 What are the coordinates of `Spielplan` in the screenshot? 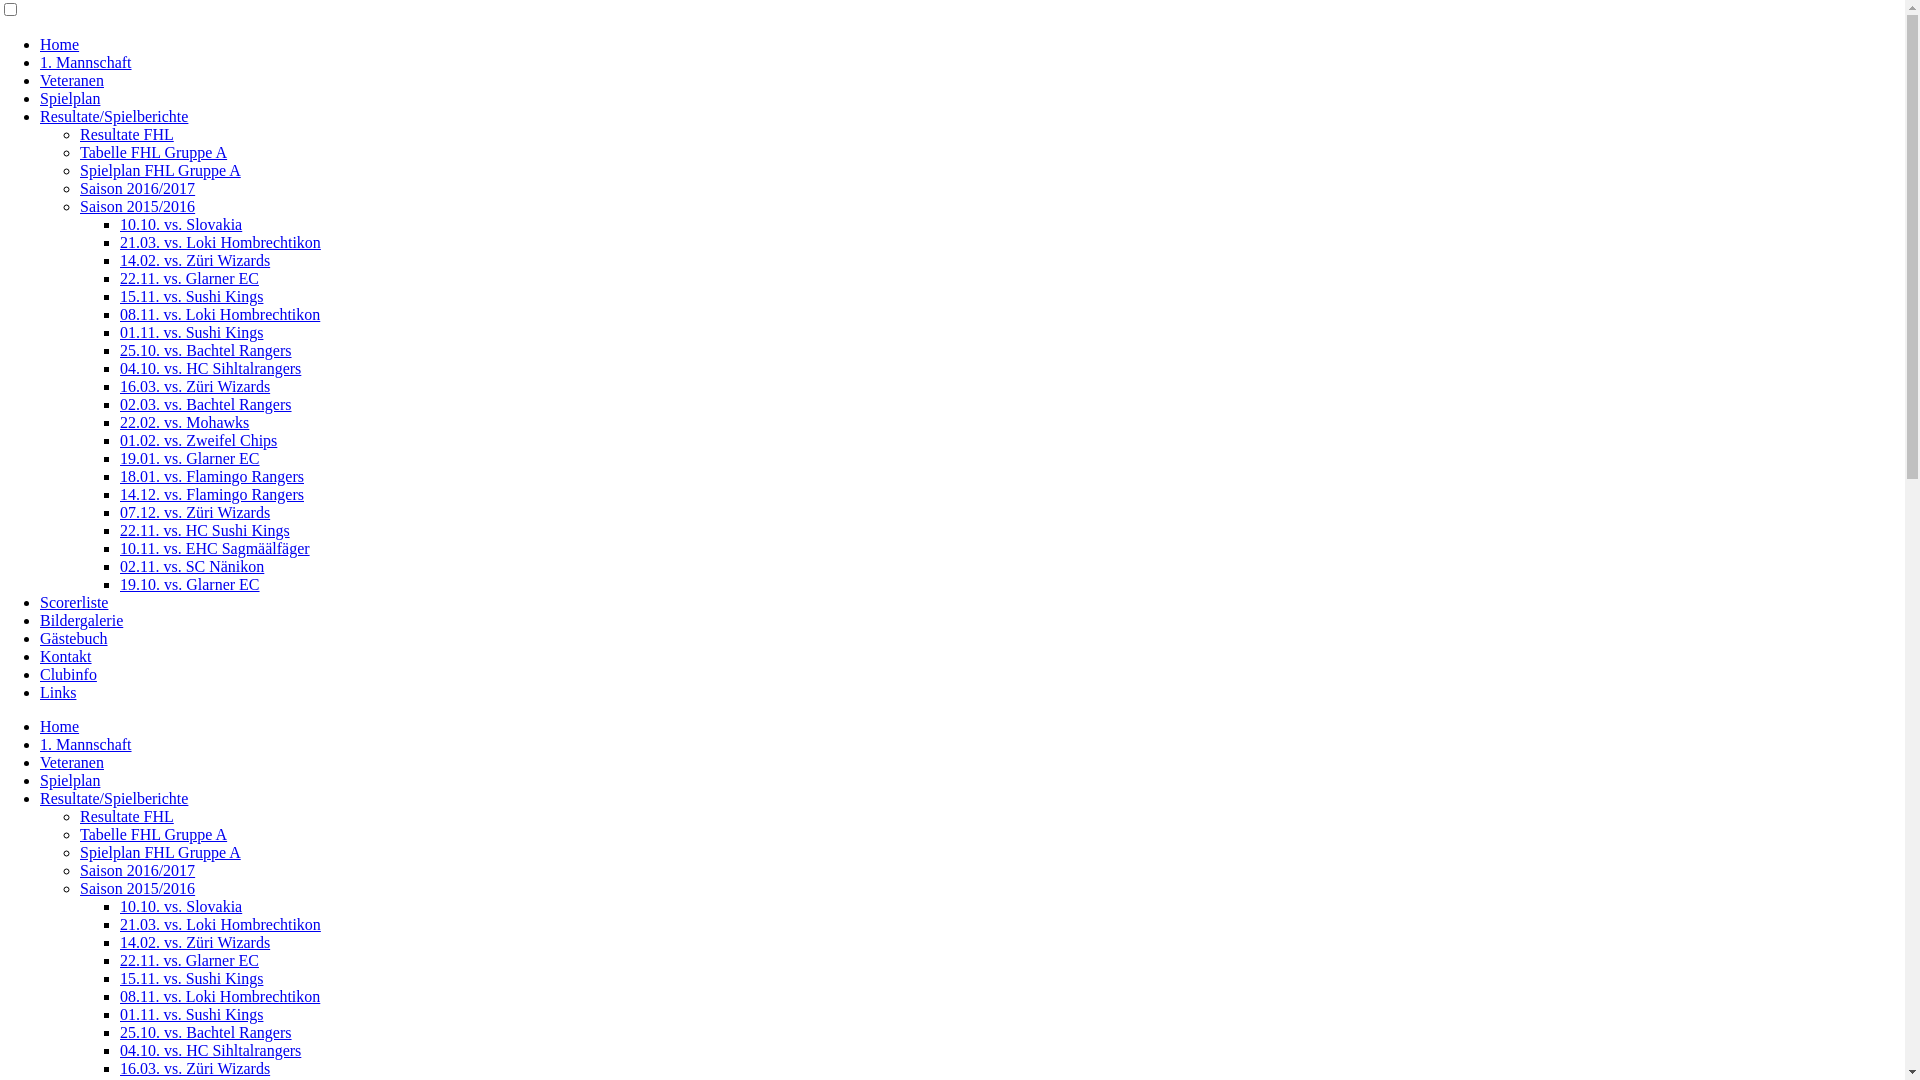 It's located at (70, 98).